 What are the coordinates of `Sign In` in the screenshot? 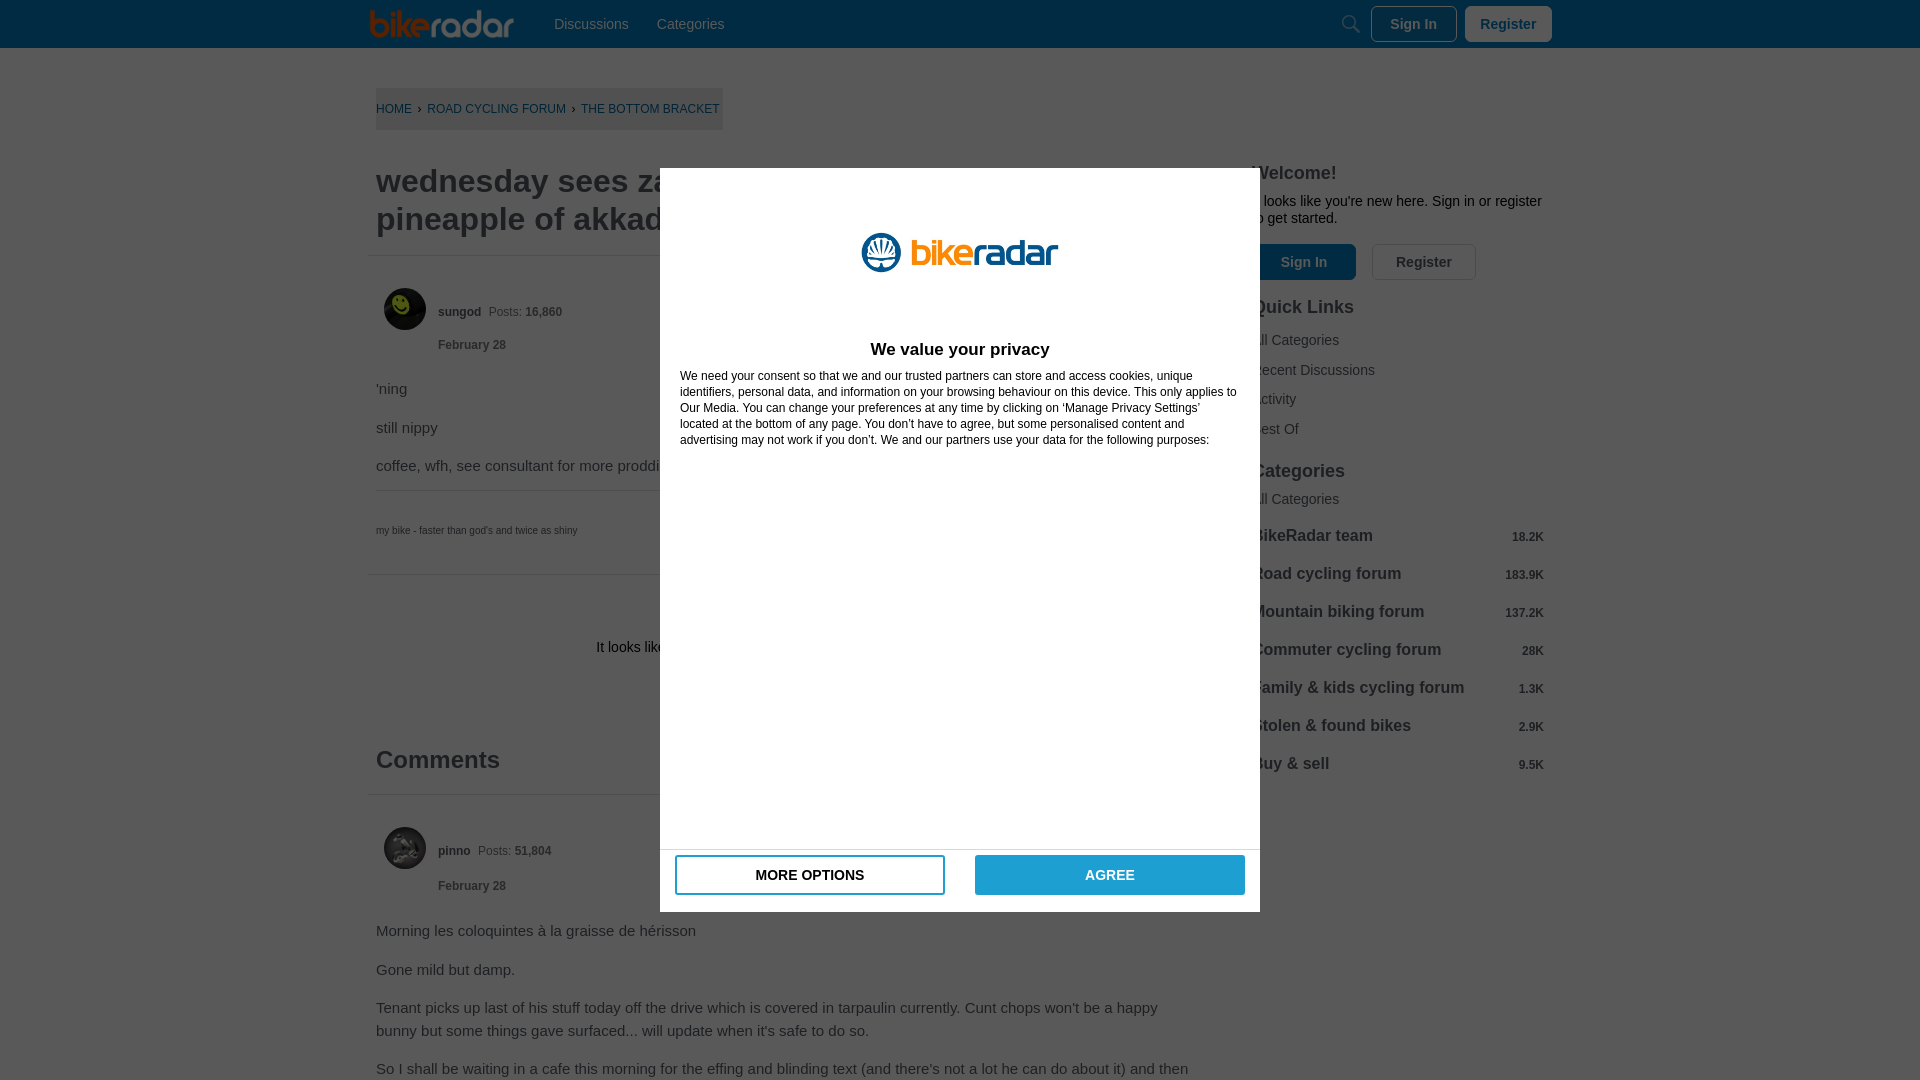 It's located at (1414, 24).